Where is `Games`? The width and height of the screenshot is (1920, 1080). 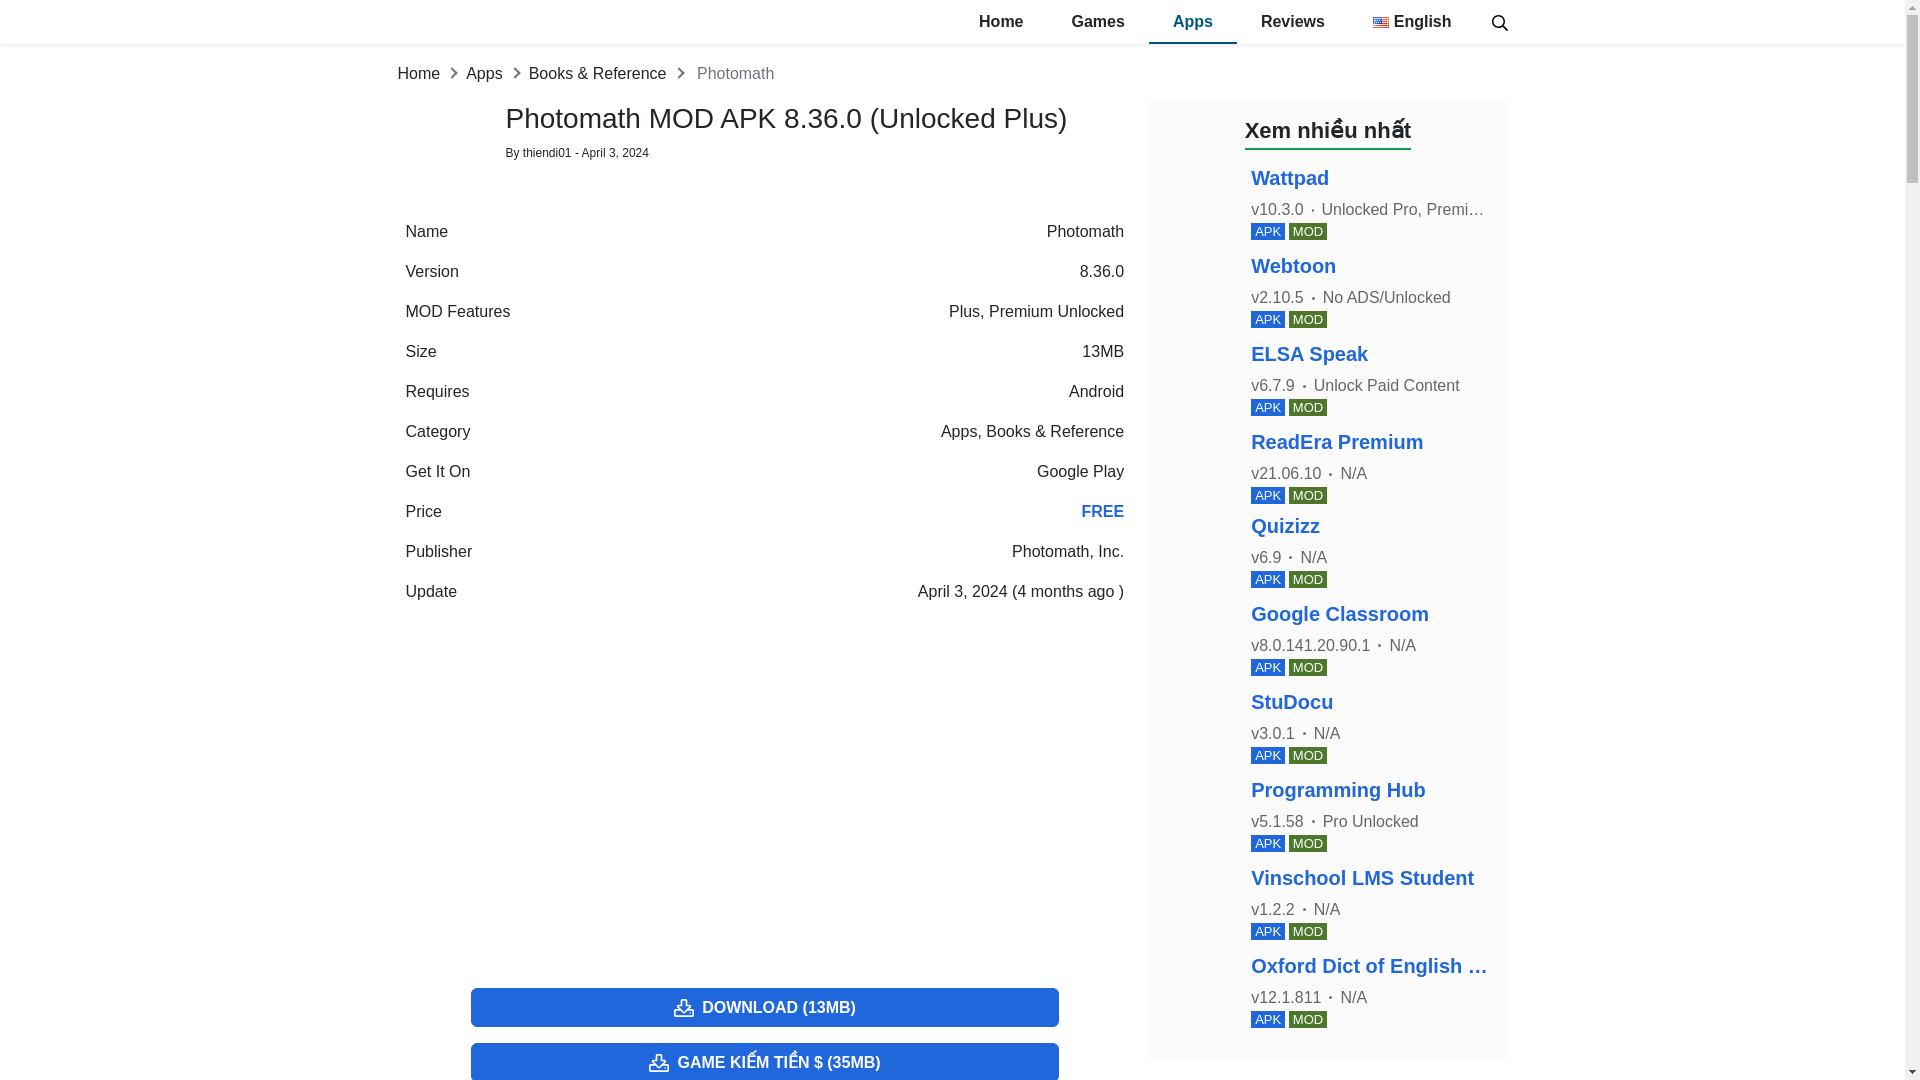
Games is located at coordinates (1098, 22).